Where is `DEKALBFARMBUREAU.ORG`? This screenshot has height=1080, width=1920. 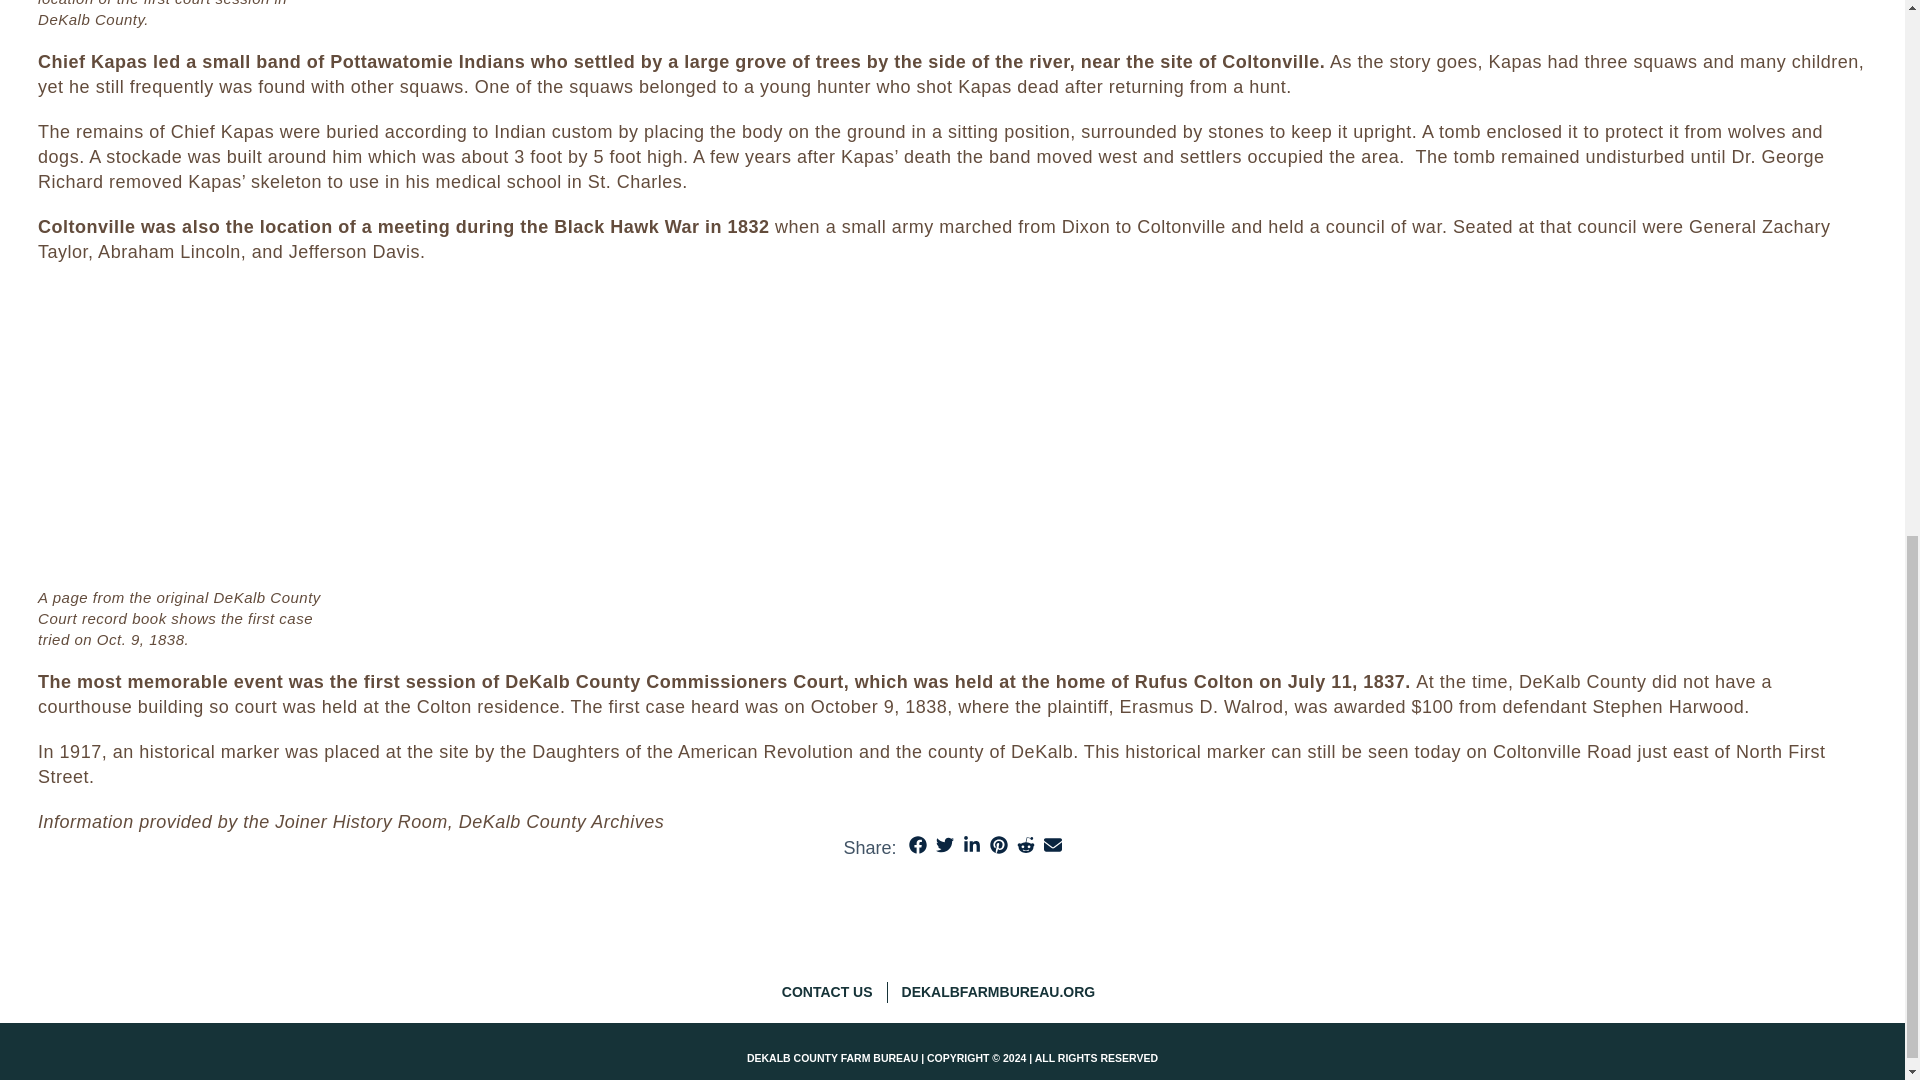 DEKALBFARMBUREAU.ORG is located at coordinates (1006, 992).